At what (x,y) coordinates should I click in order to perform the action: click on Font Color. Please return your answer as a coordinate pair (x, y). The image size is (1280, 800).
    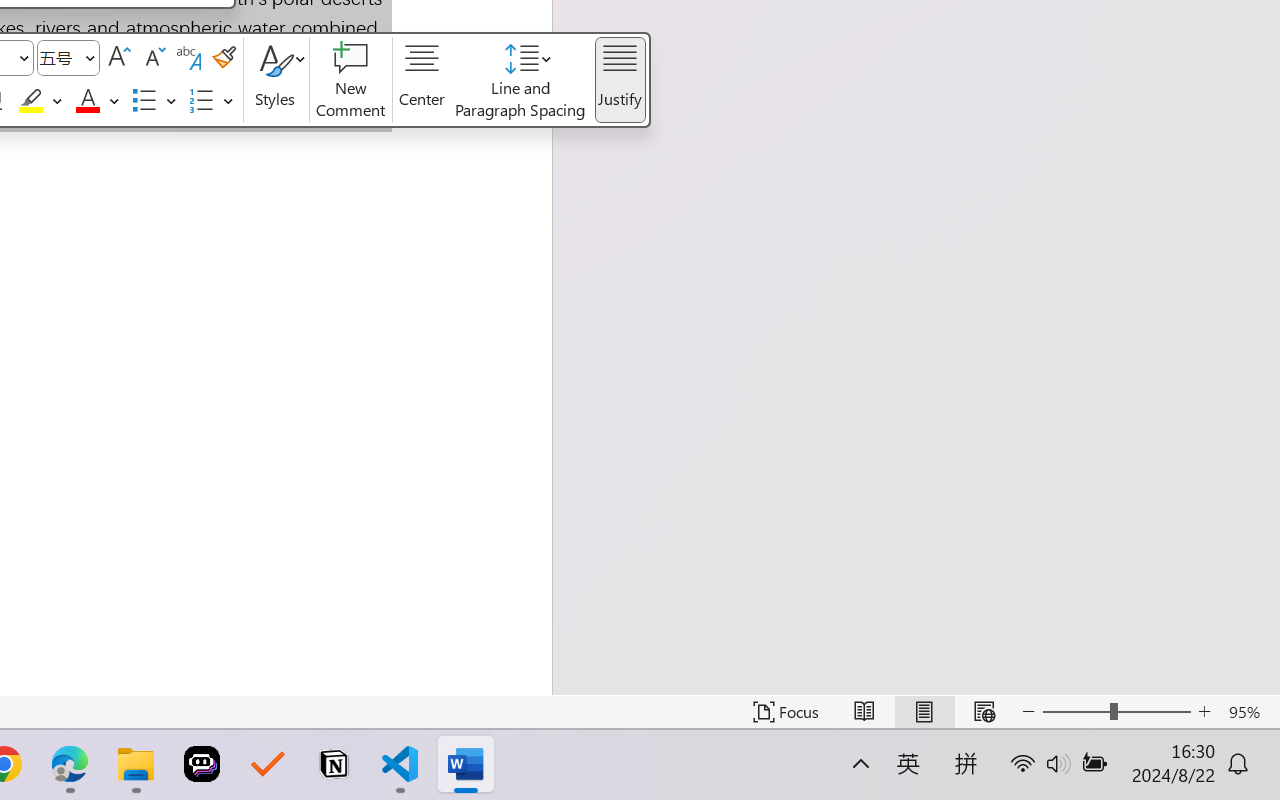
    Looking at the image, I should click on (98, 101).